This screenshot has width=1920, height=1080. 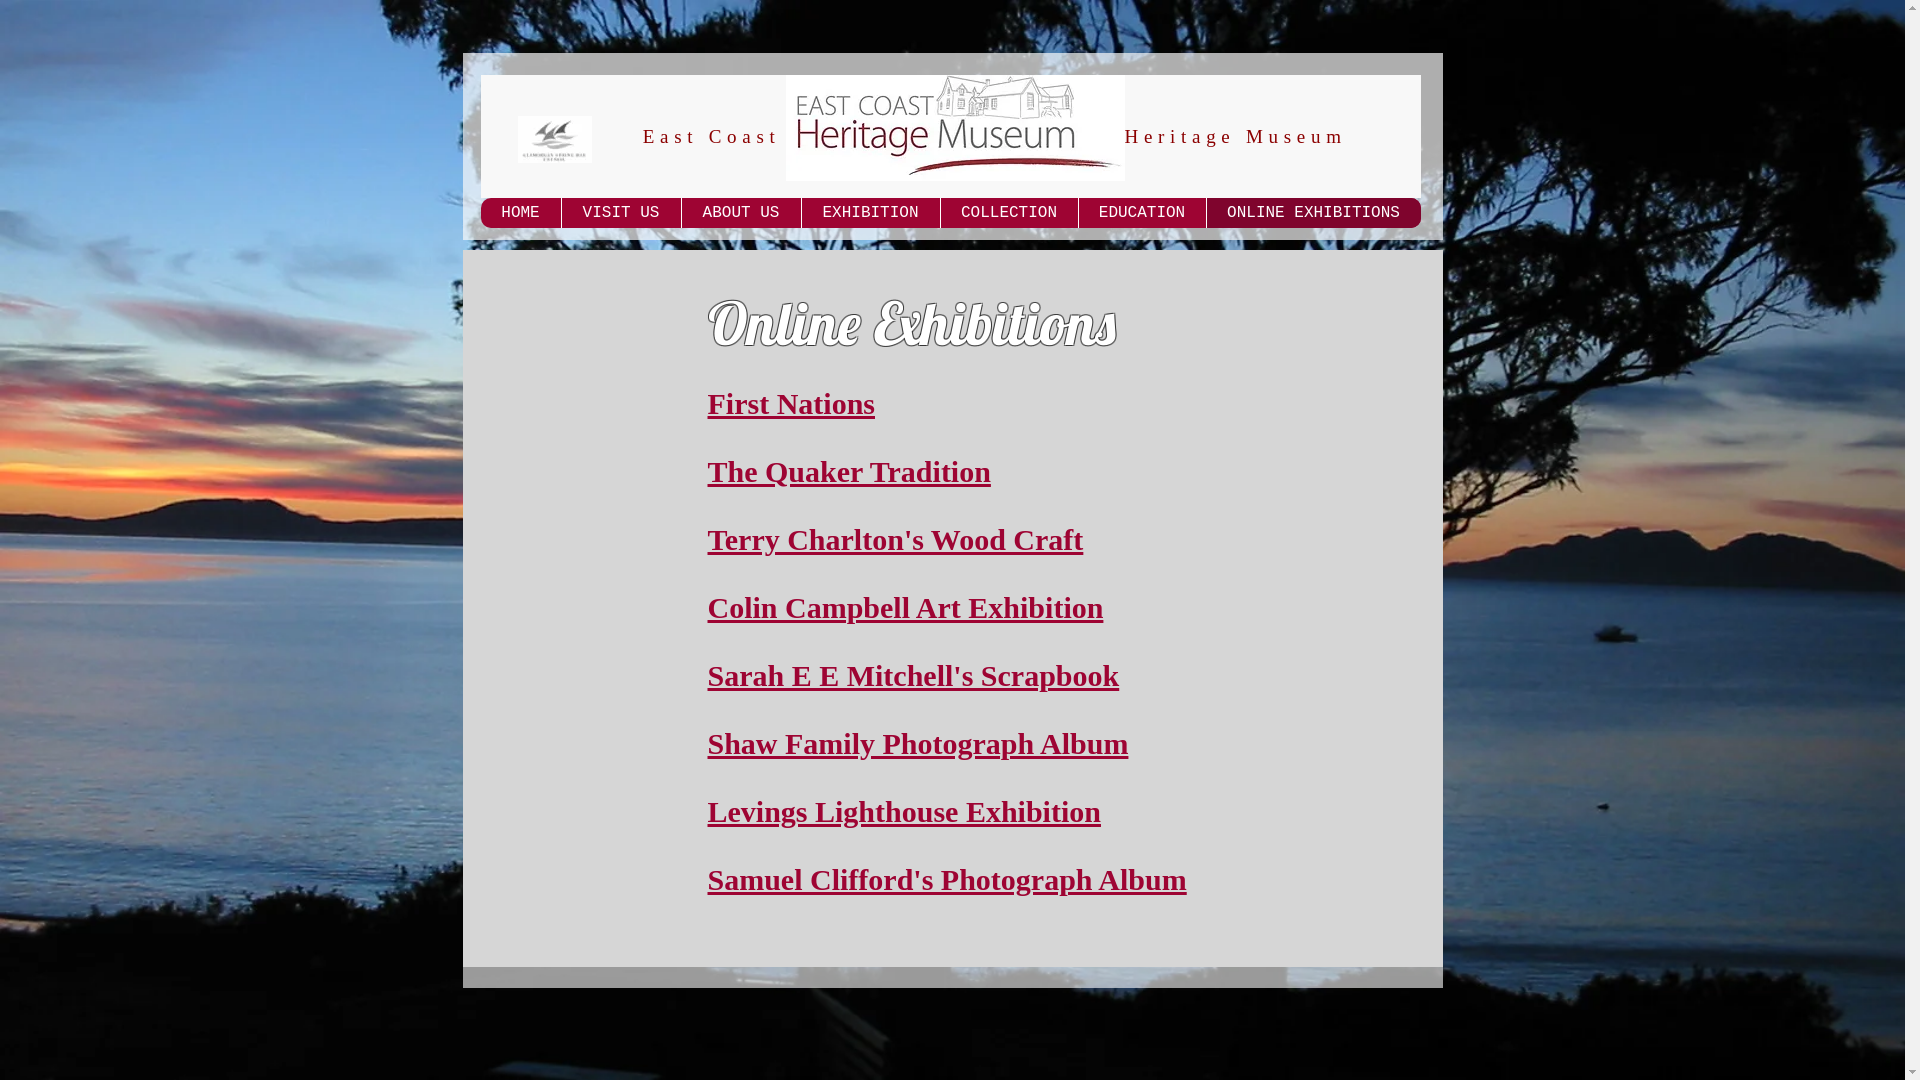 I want to click on ECHM.JPG, so click(x=956, y=128).